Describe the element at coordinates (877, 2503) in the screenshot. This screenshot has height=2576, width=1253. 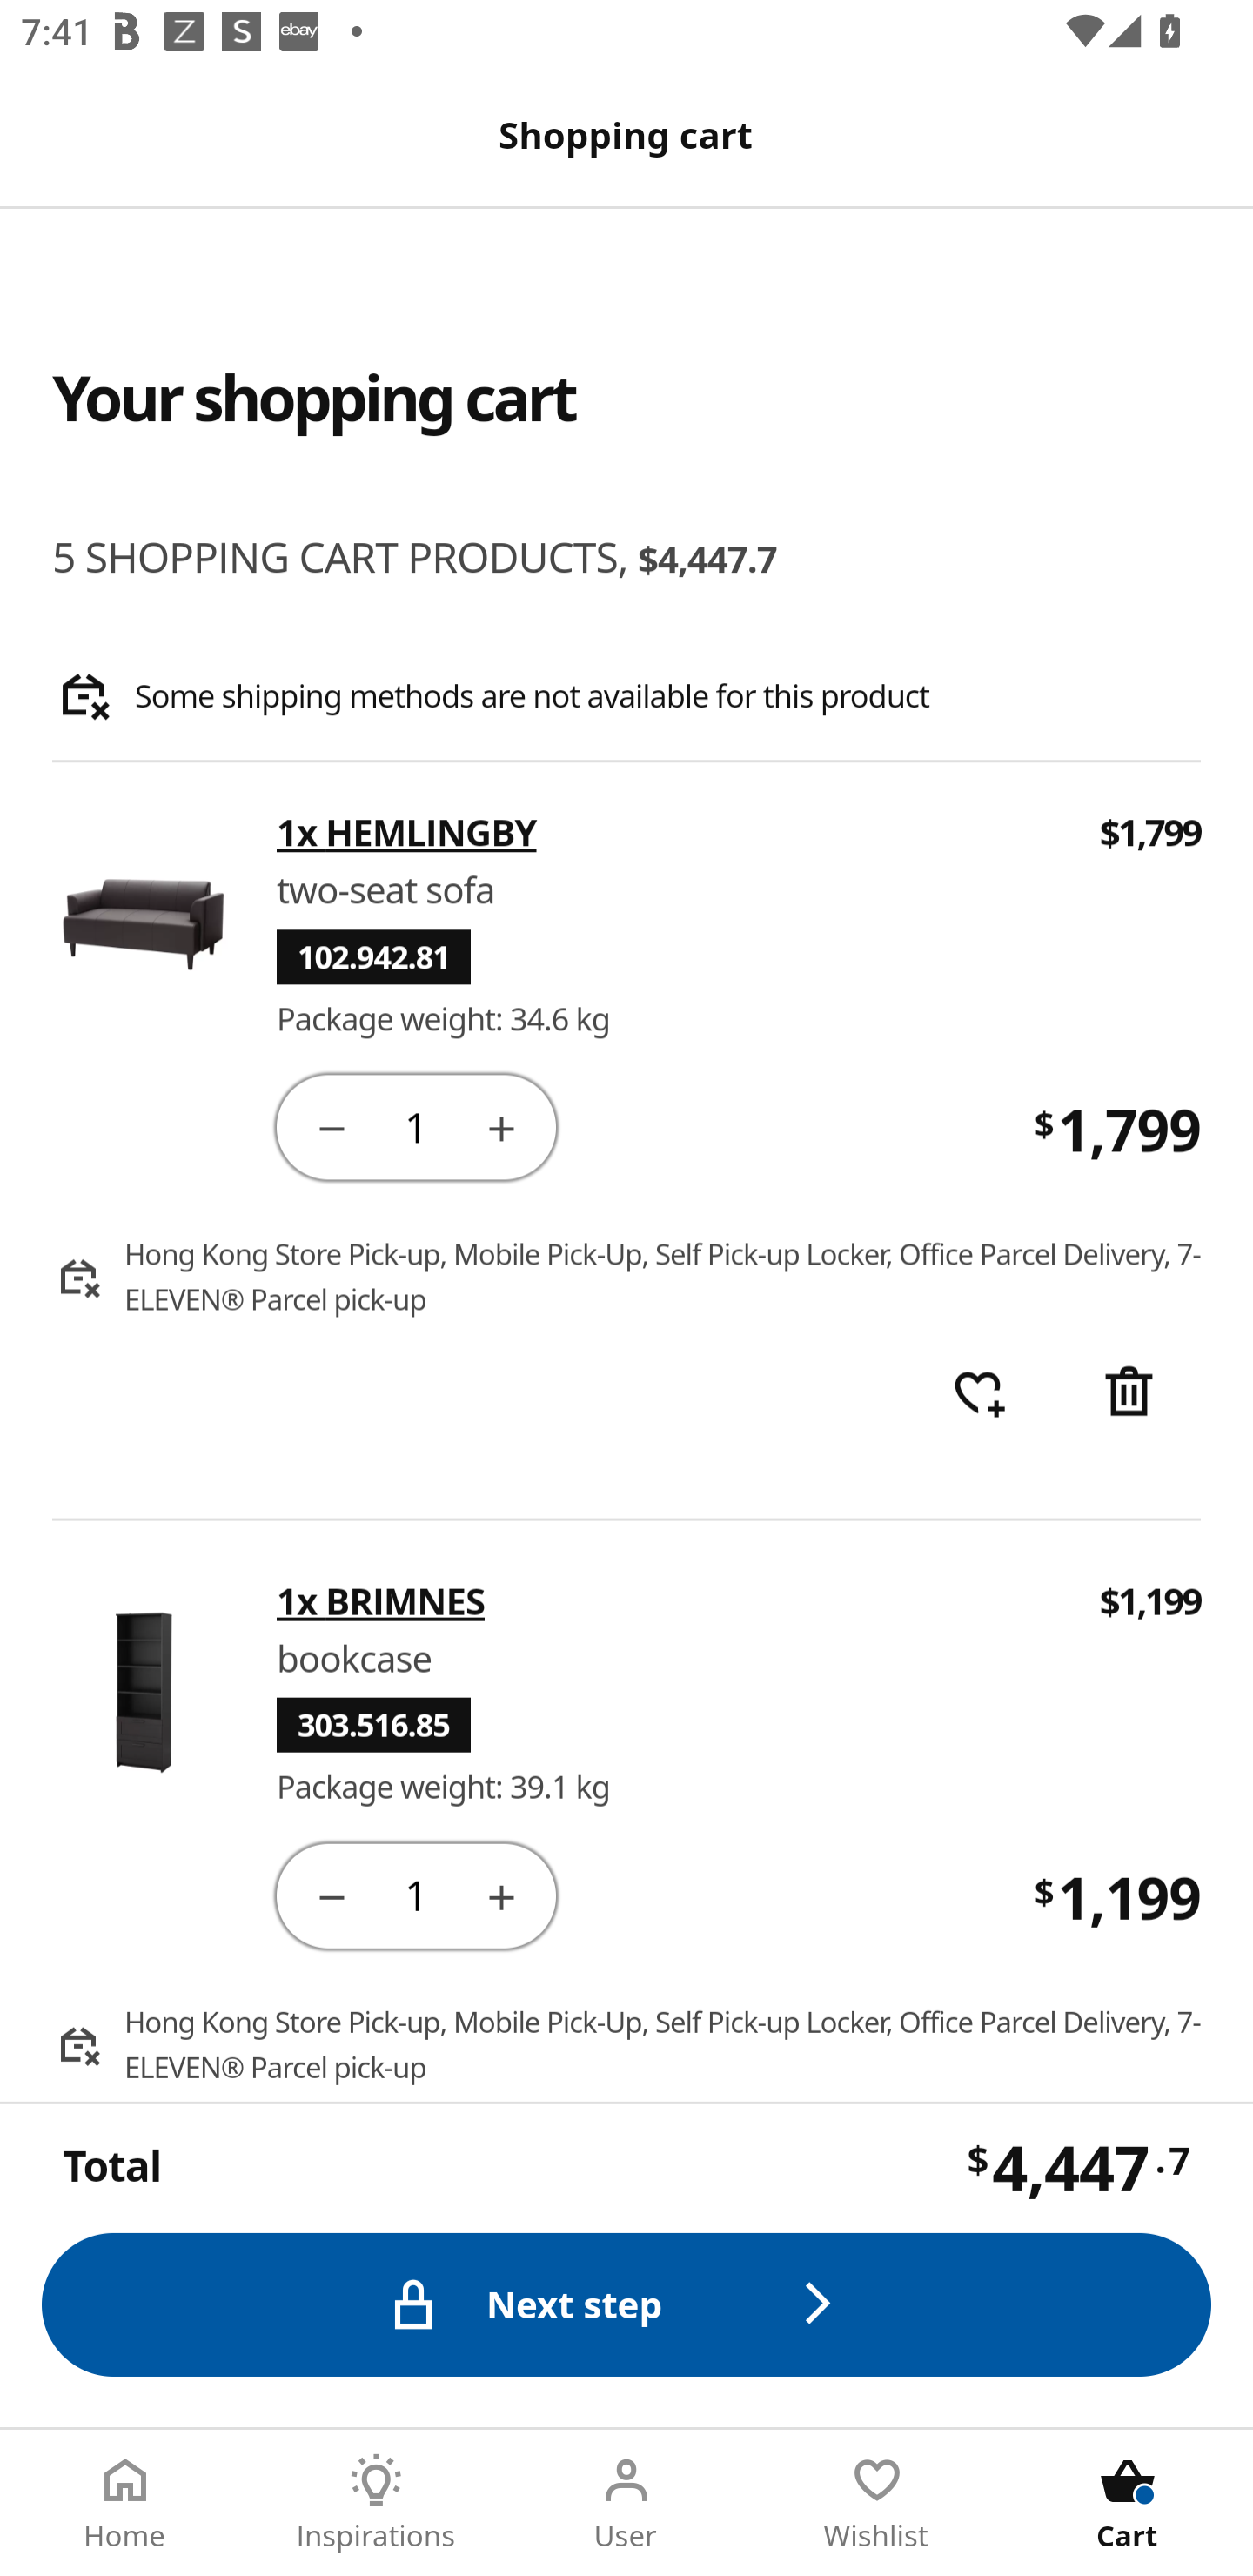
I see `Wishlist
Tab 4 of 5` at that location.